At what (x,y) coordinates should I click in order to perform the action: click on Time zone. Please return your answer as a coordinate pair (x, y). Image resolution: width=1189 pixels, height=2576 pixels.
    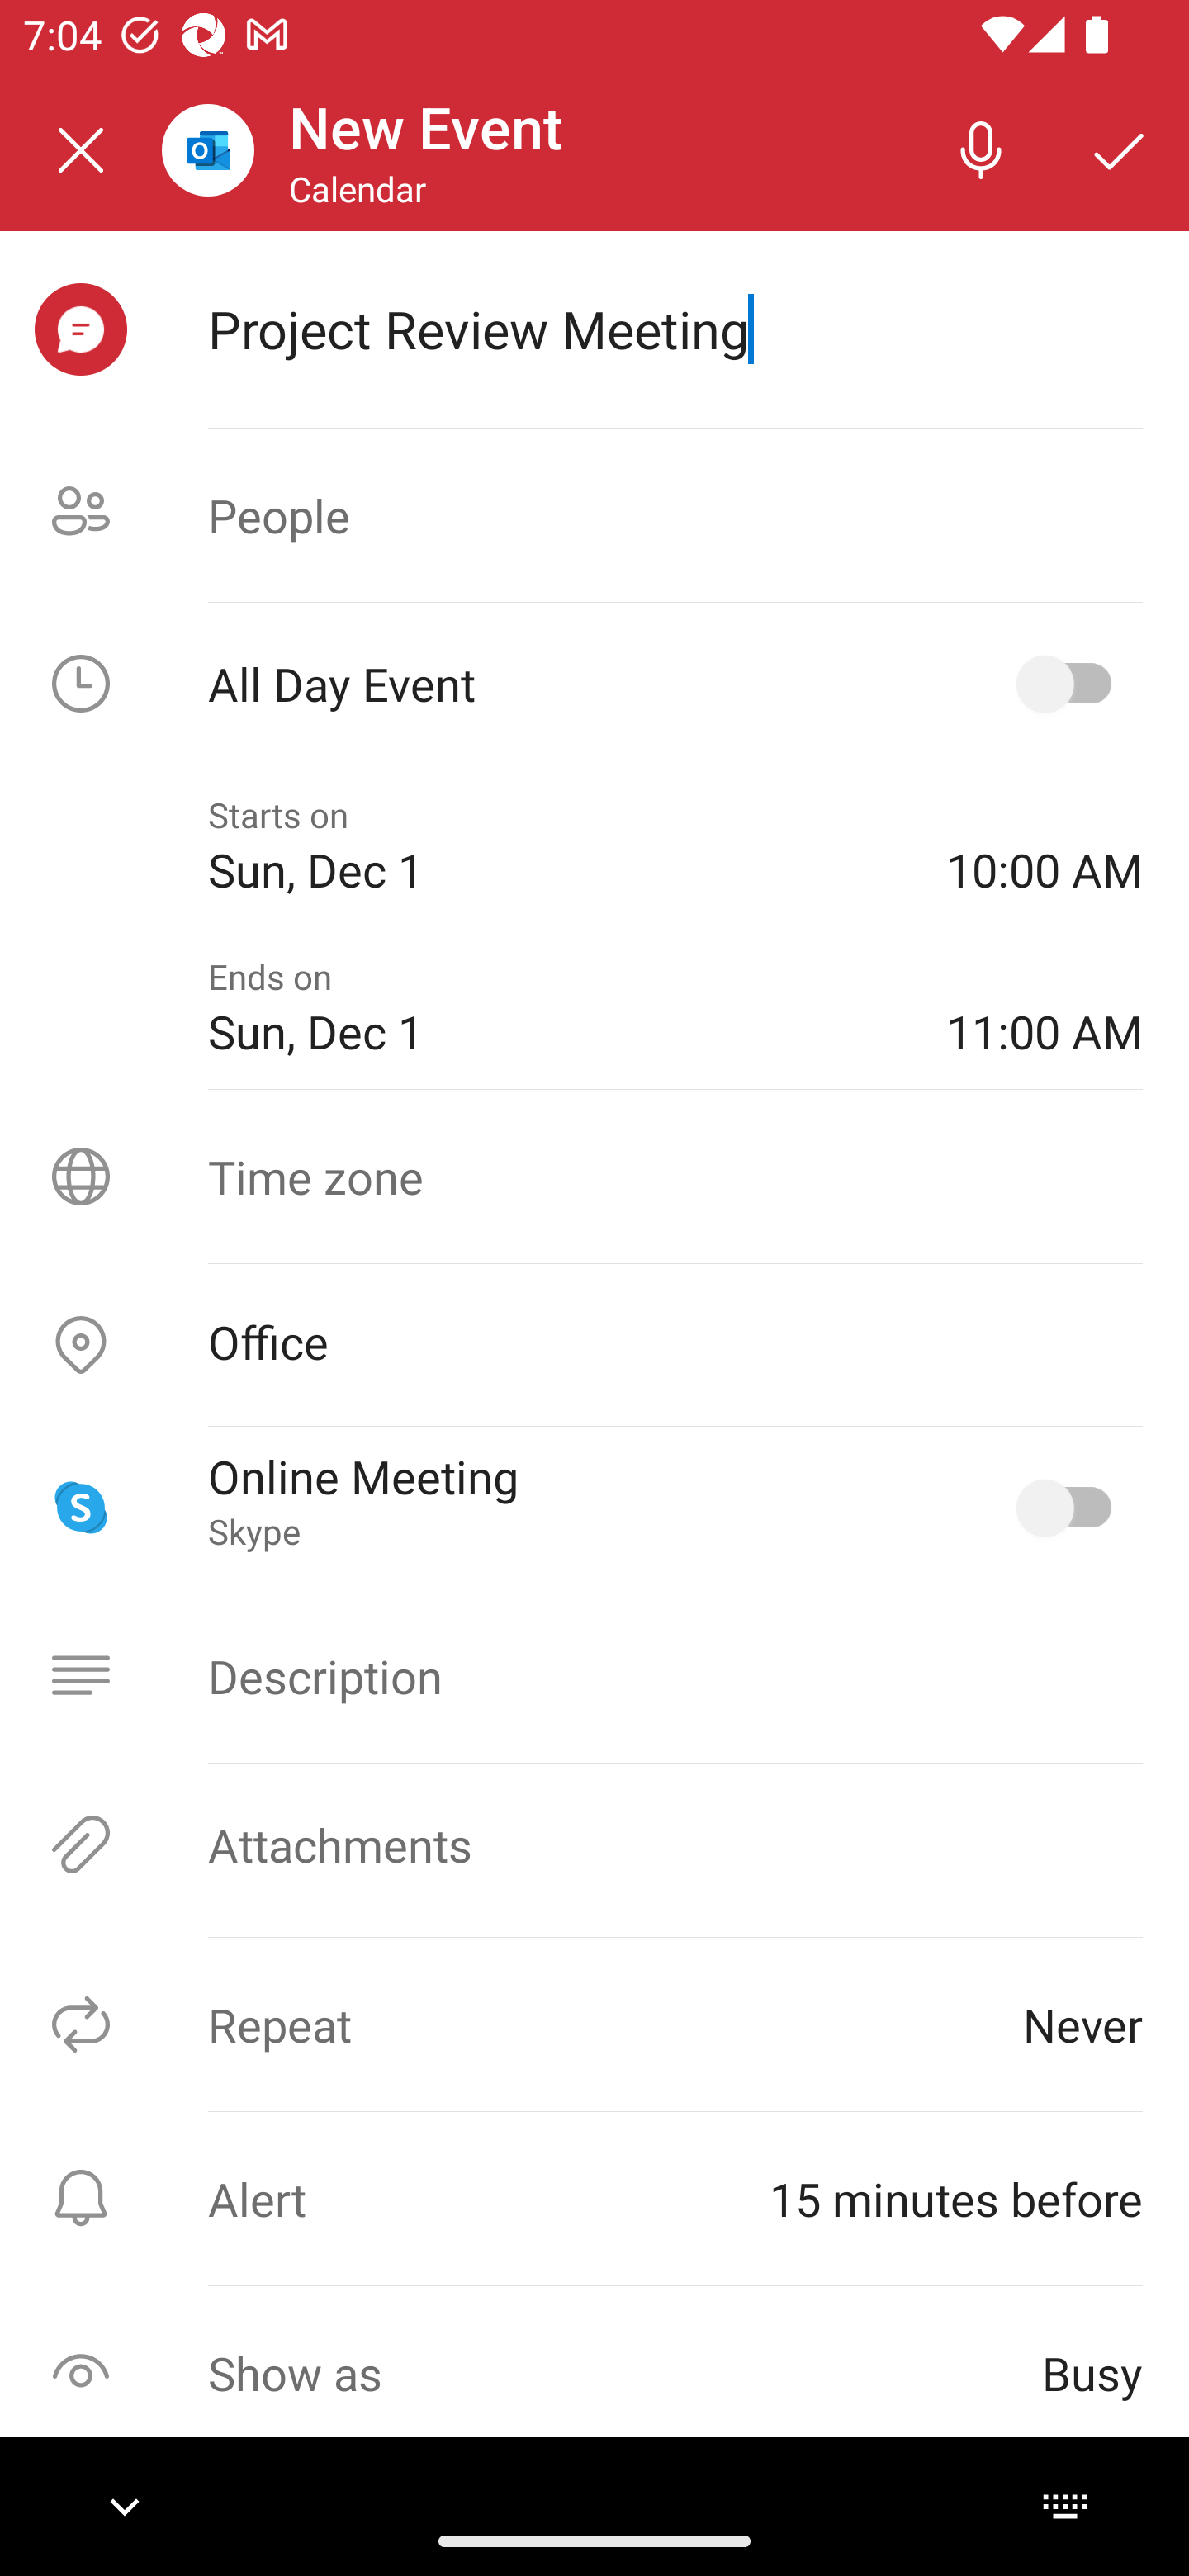
    Looking at the image, I should click on (594, 1176).